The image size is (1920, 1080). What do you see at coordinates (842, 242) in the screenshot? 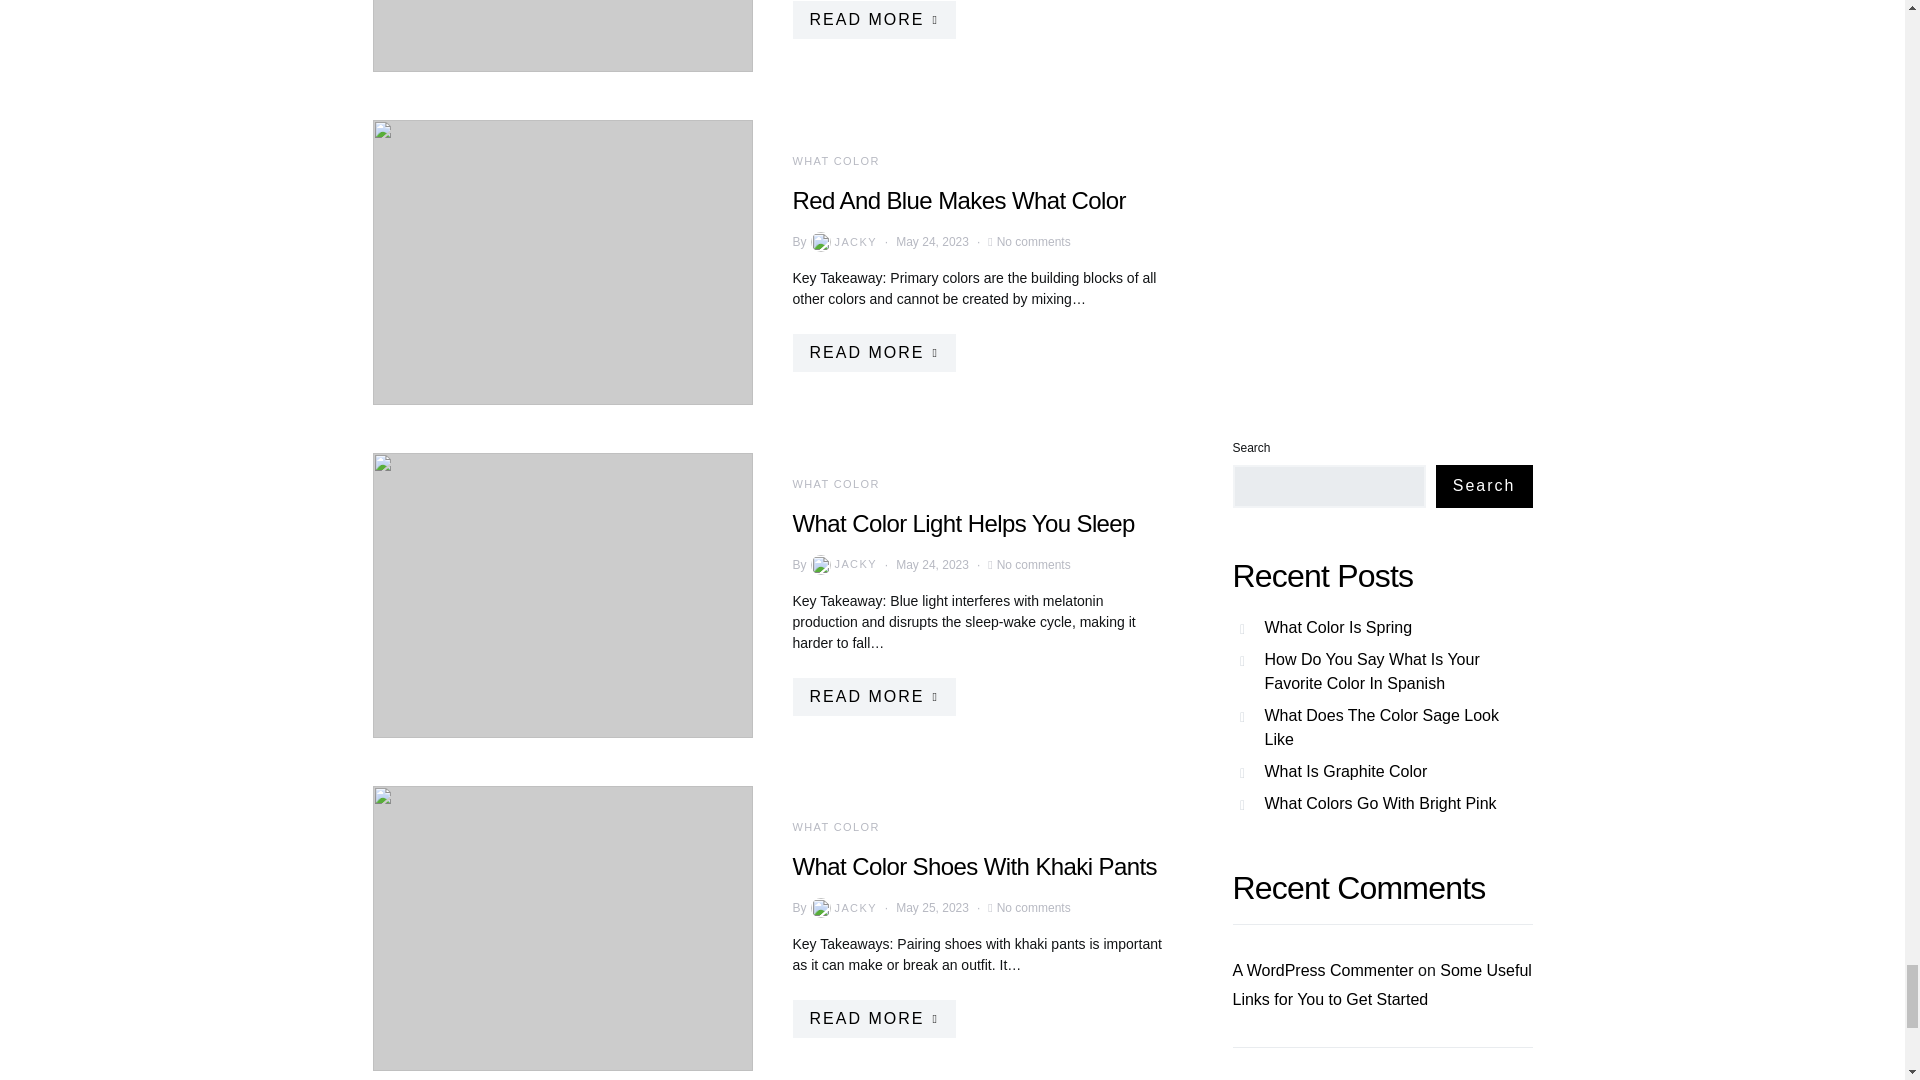
I see `JACKY` at bounding box center [842, 242].